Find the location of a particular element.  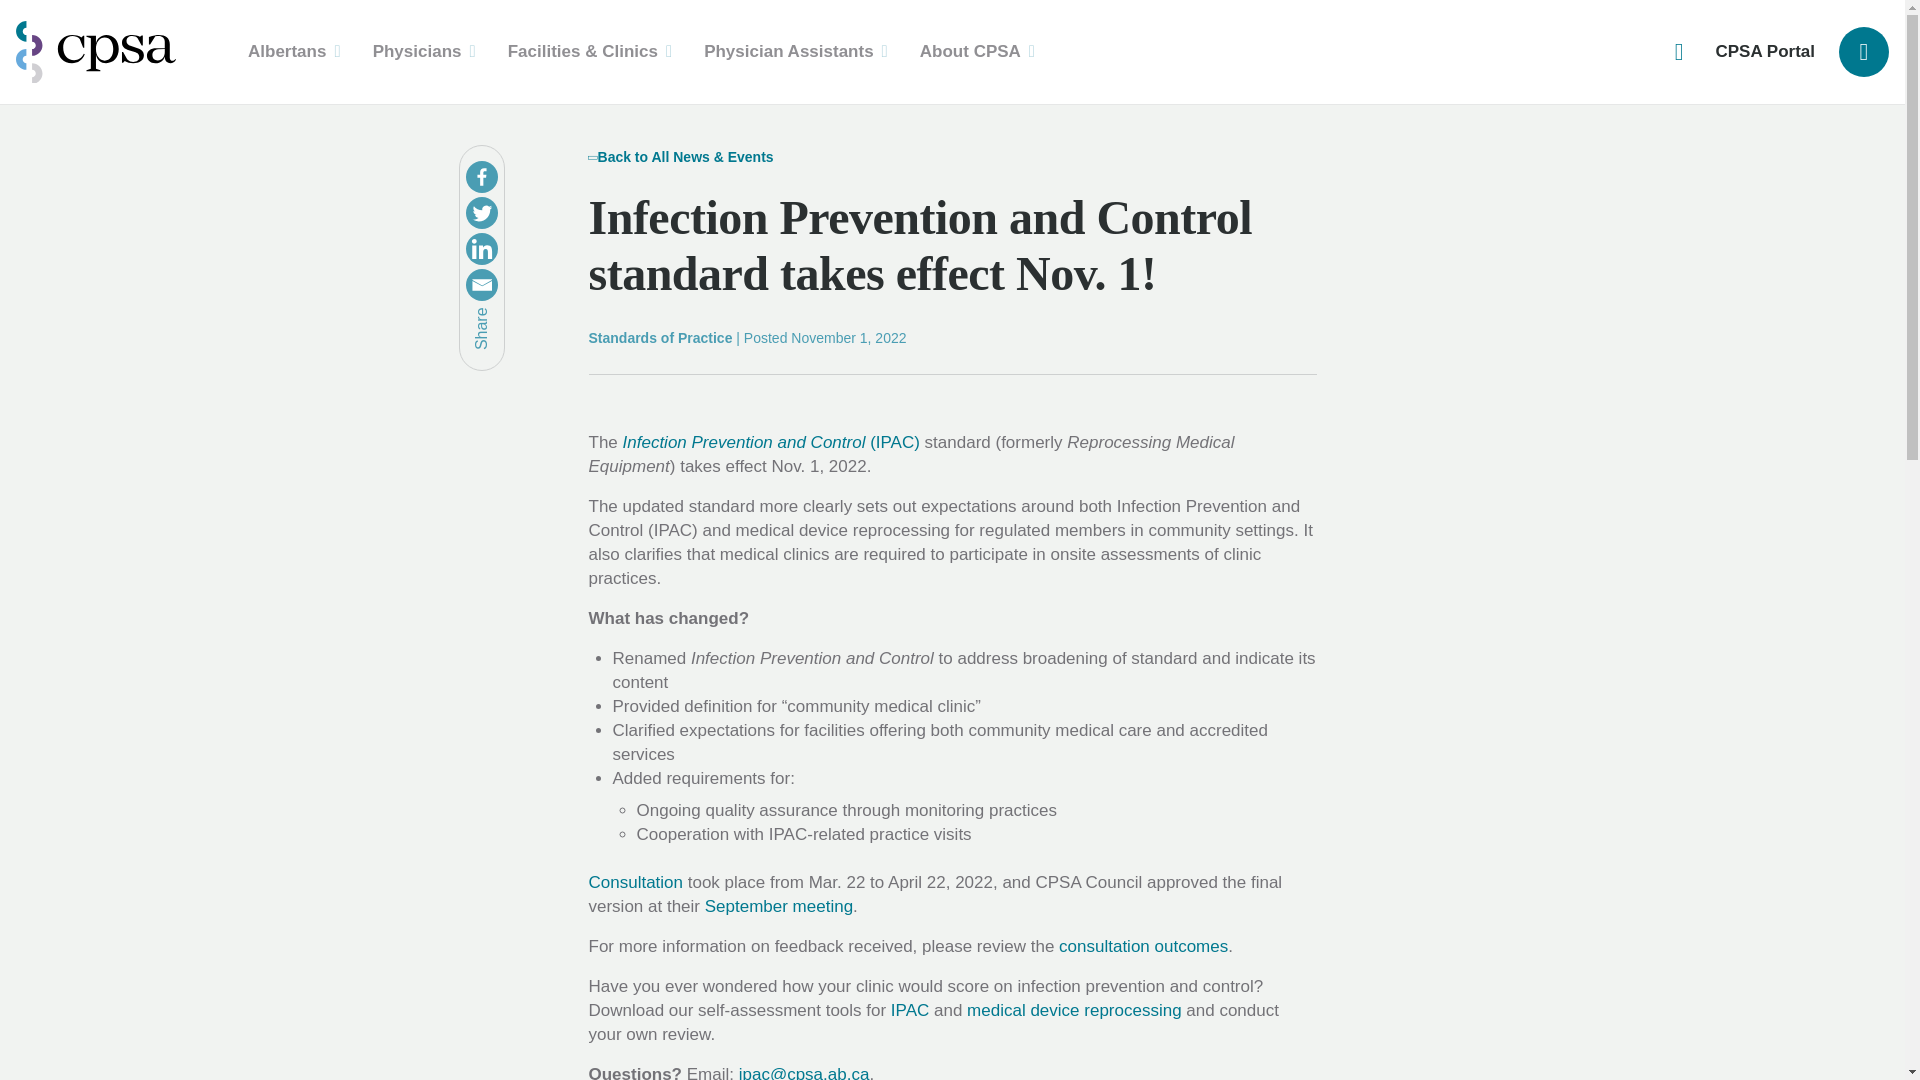

Albertans is located at coordinates (294, 52).